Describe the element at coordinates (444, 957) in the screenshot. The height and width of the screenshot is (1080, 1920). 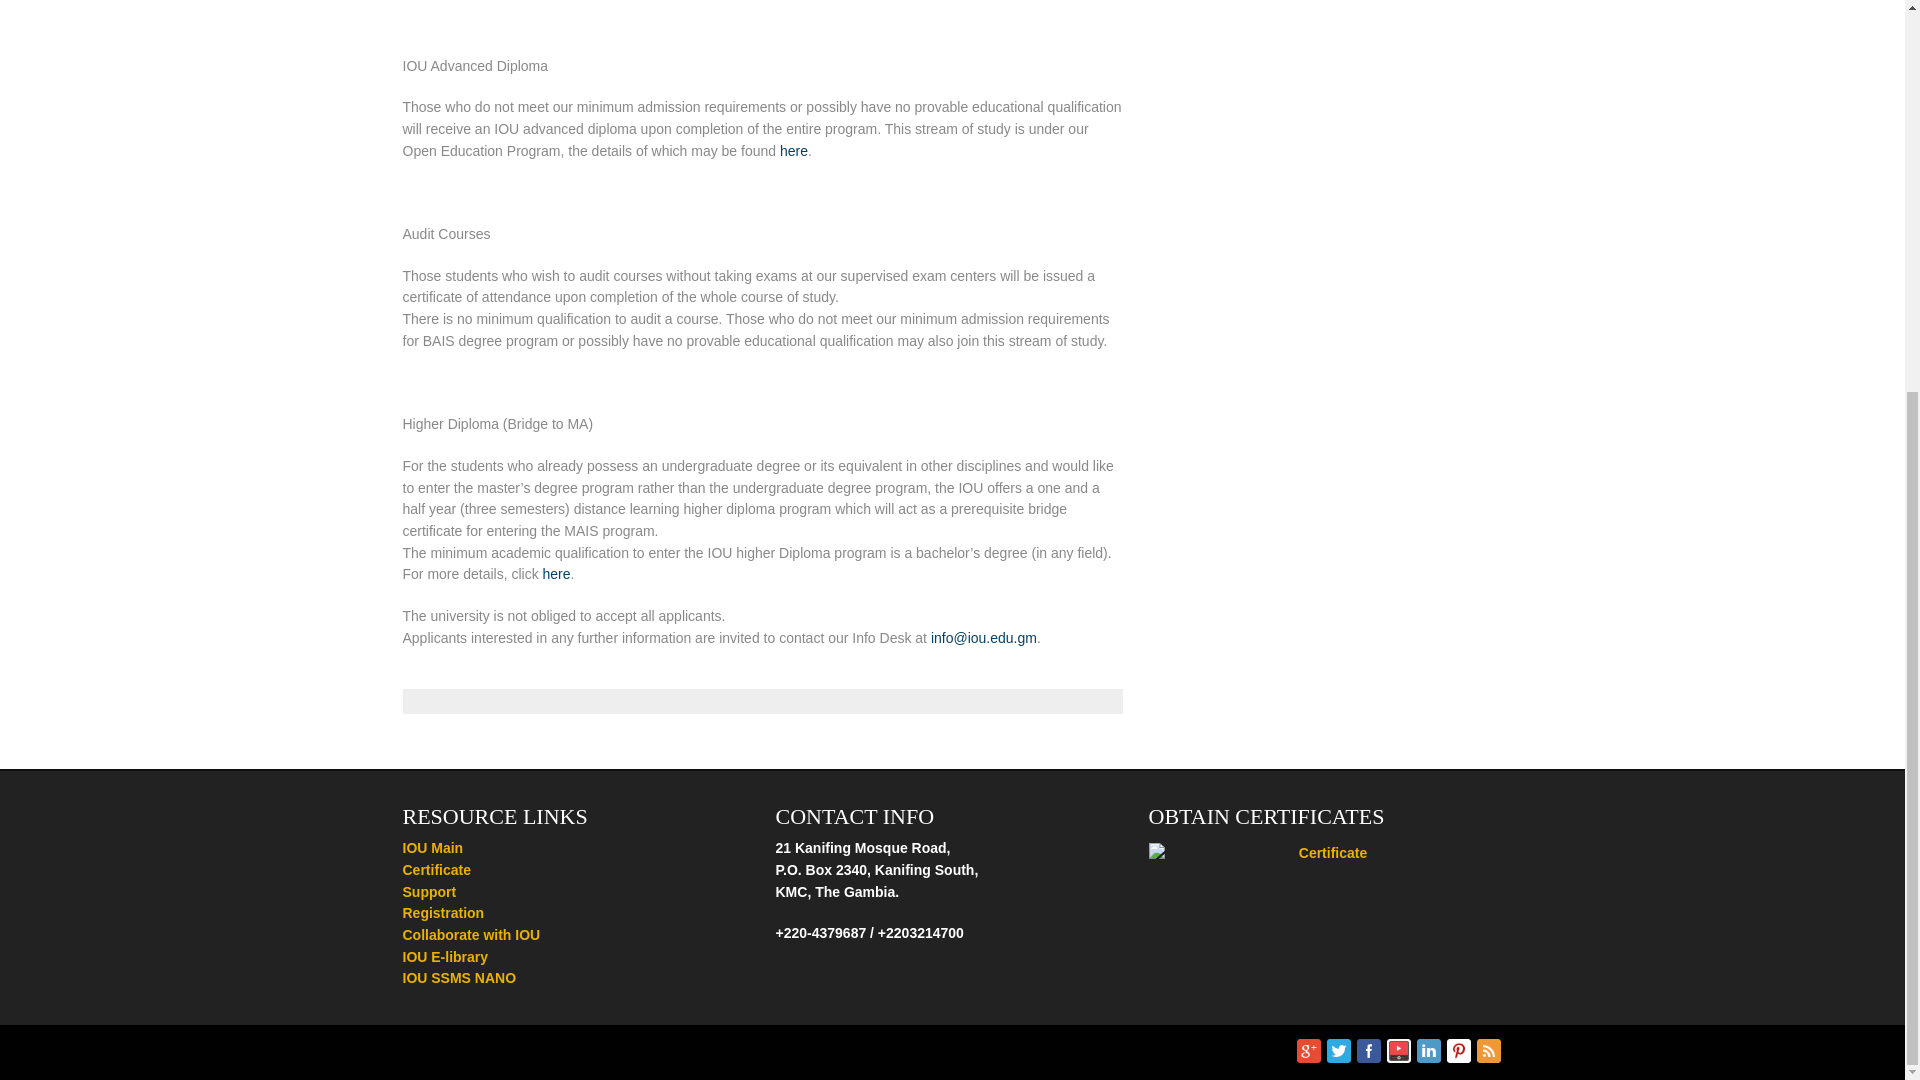
I see `IOU E-library` at that location.